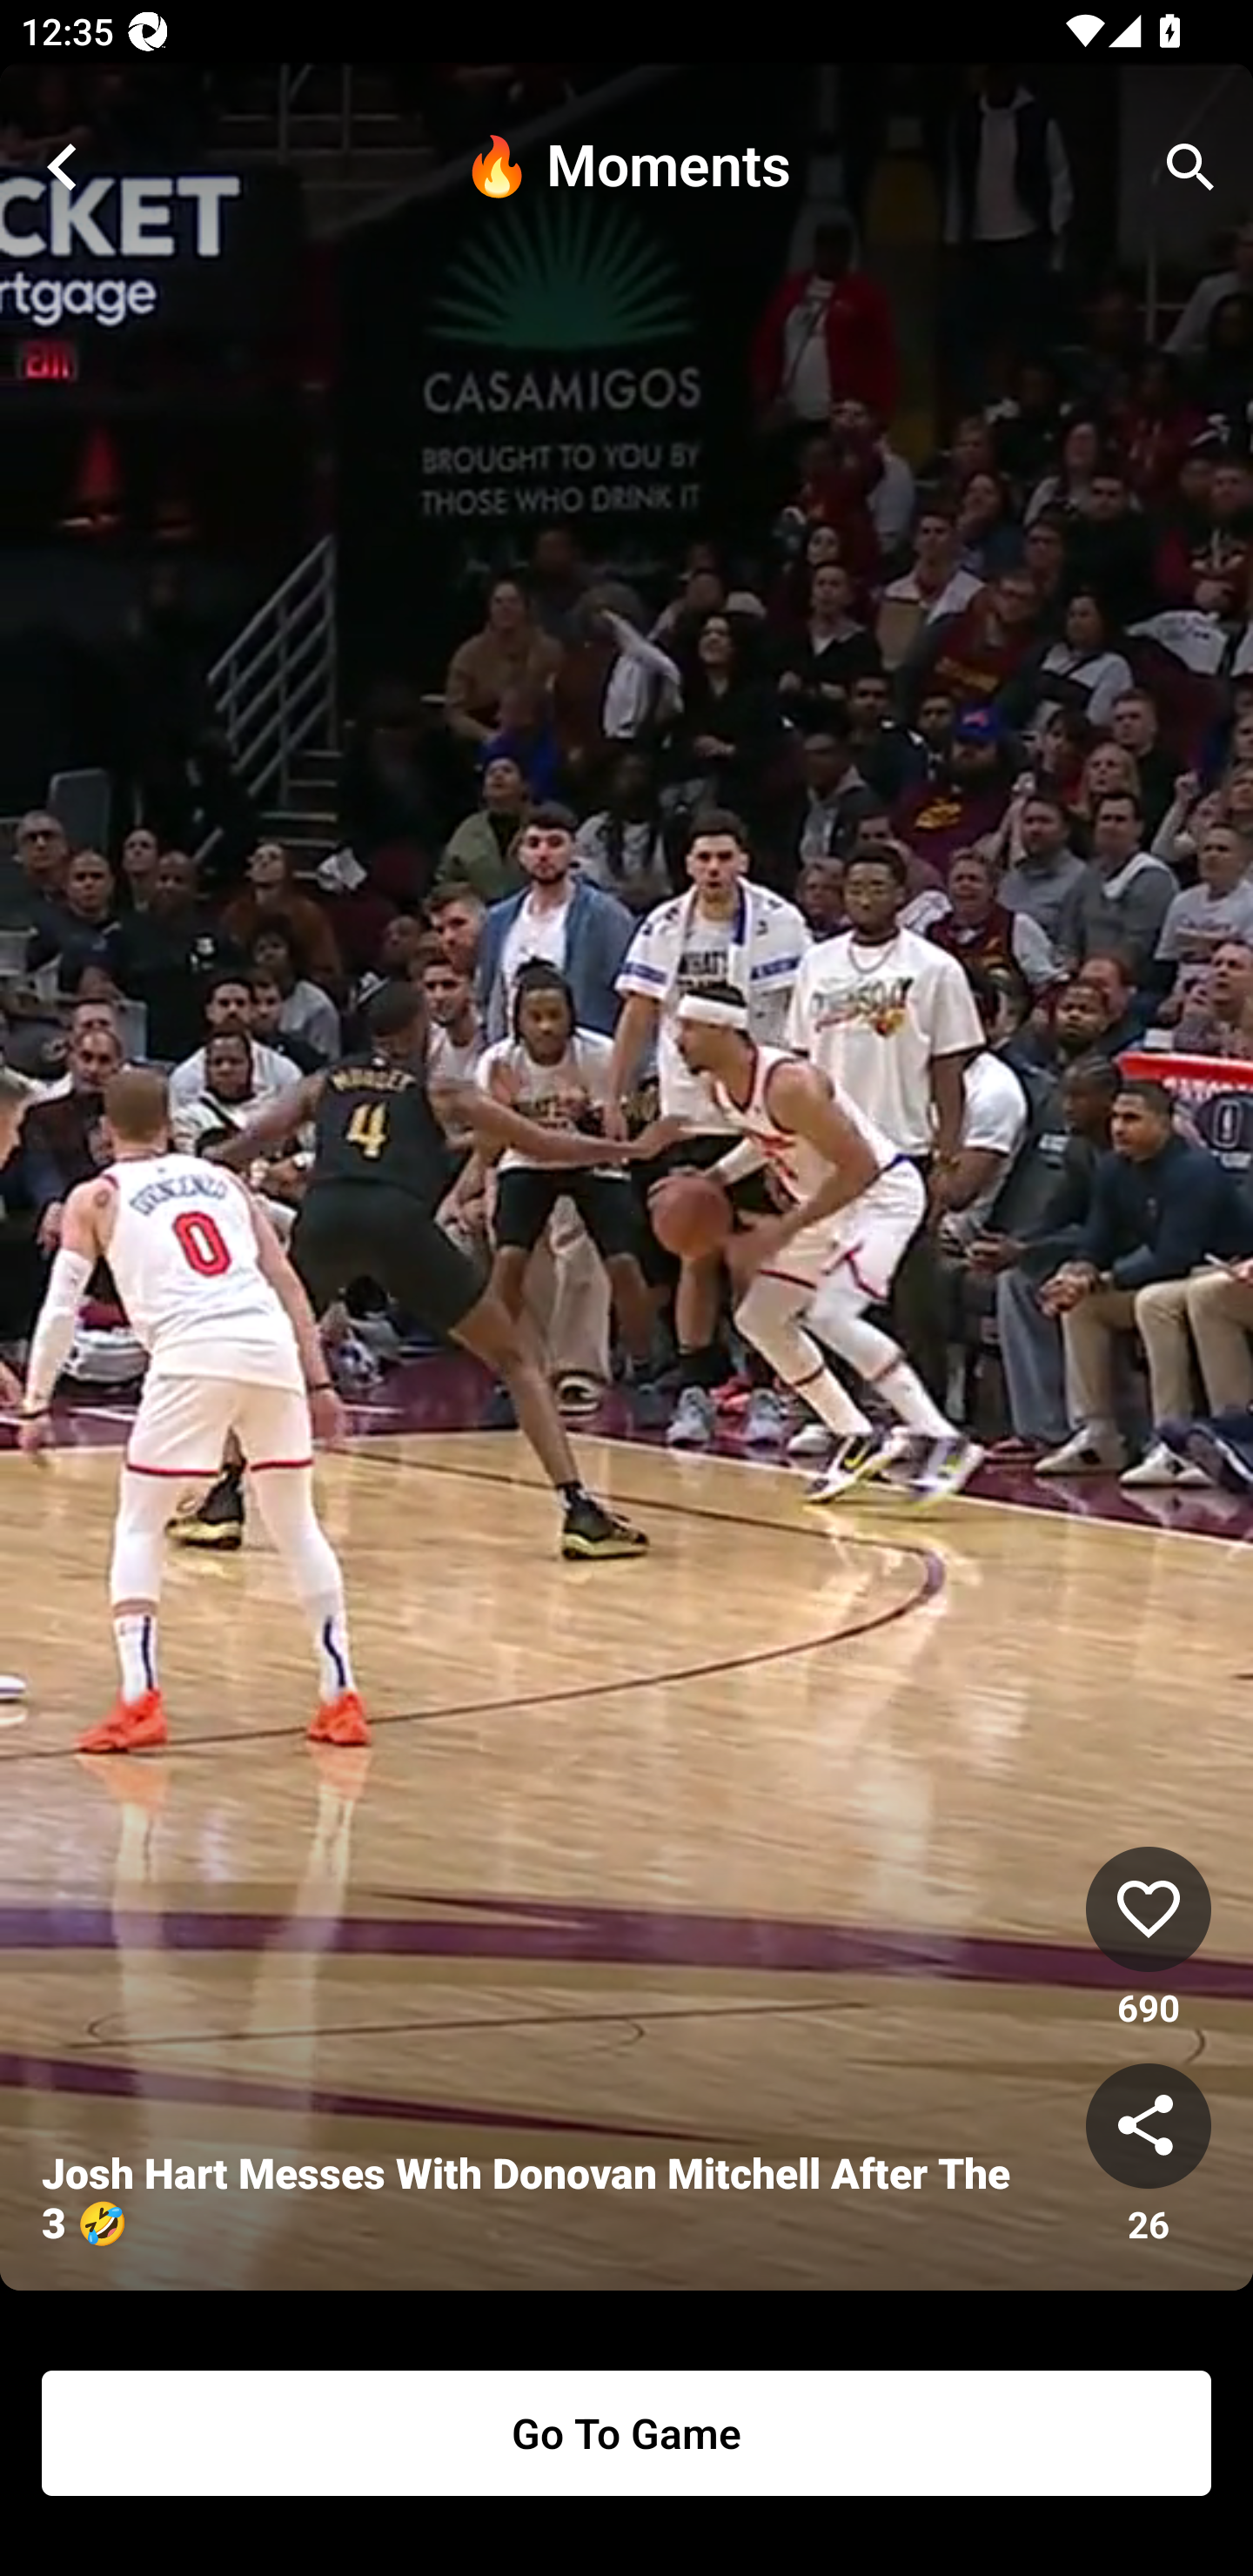  I want to click on like 690 690 Likes, so click(1149, 1939).